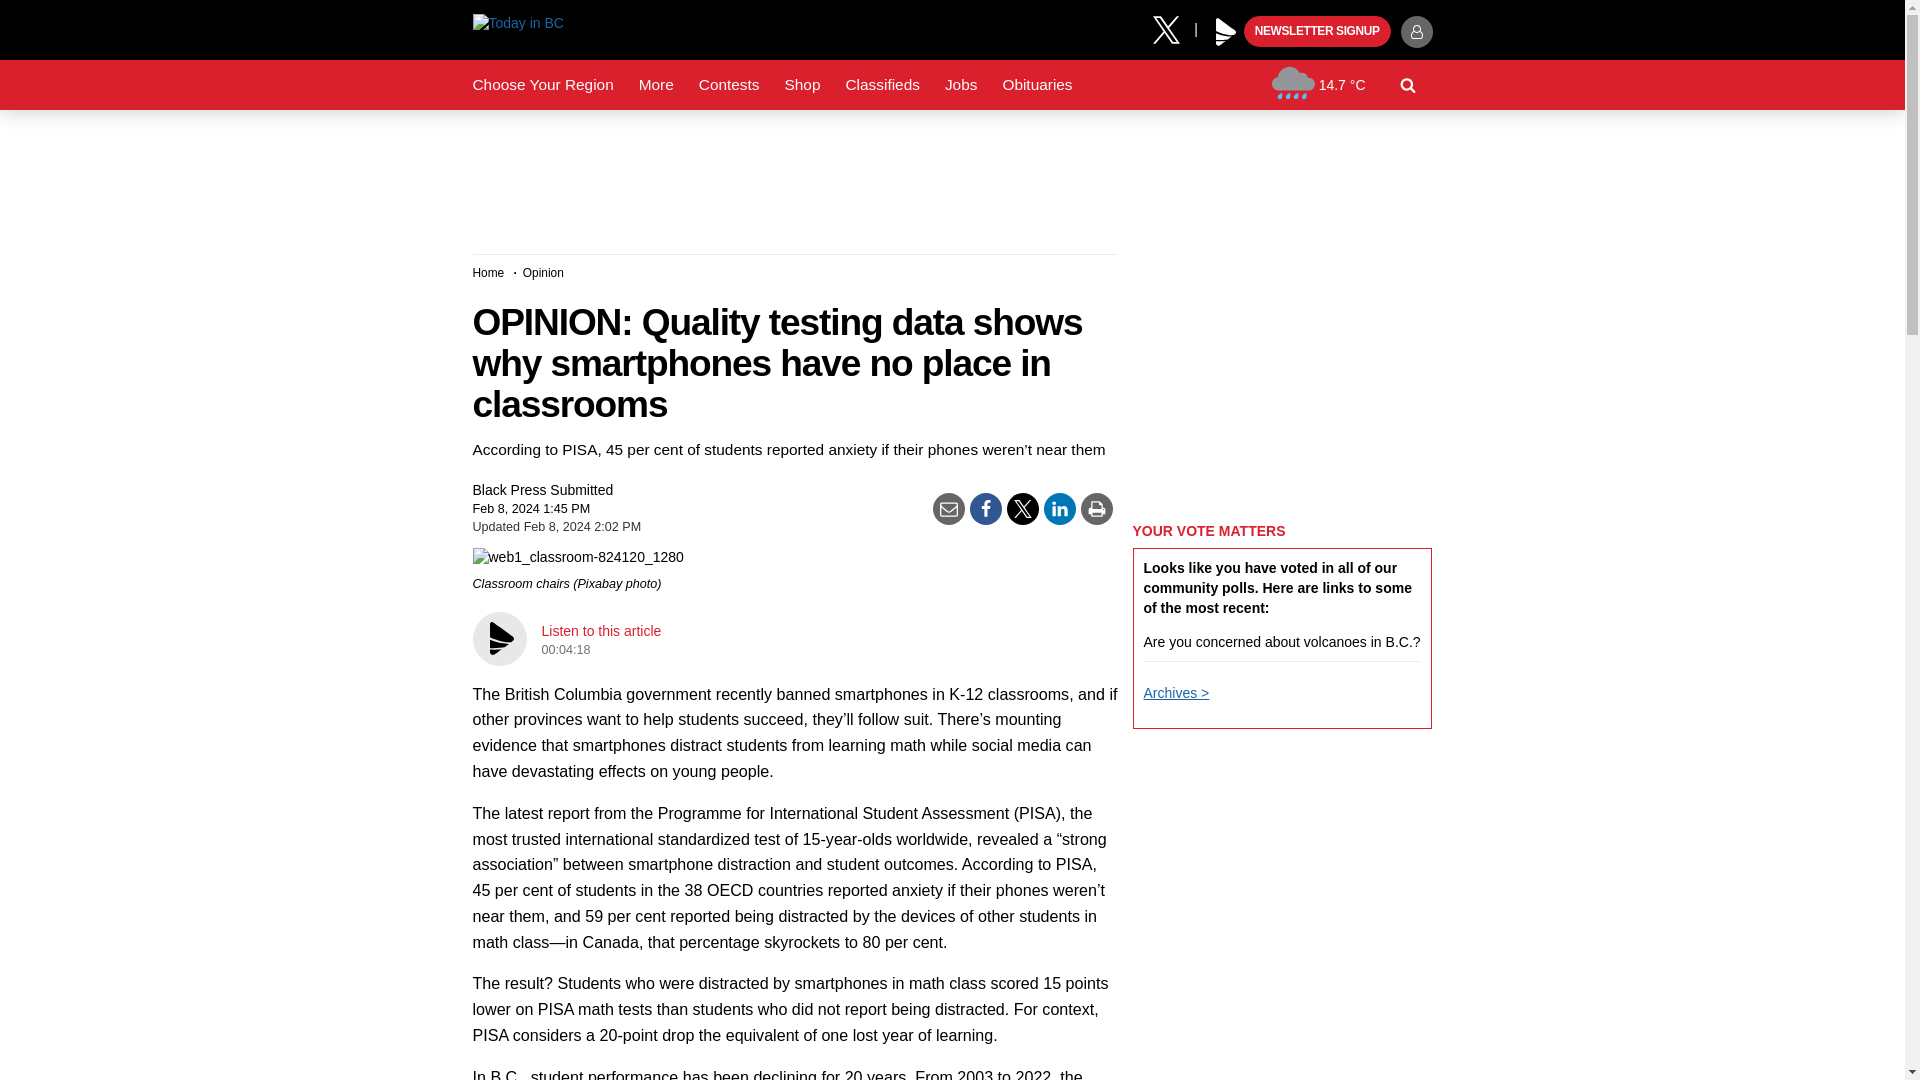  Describe the element at coordinates (1226, 32) in the screenshot. I see `Black Press Media` at that location.